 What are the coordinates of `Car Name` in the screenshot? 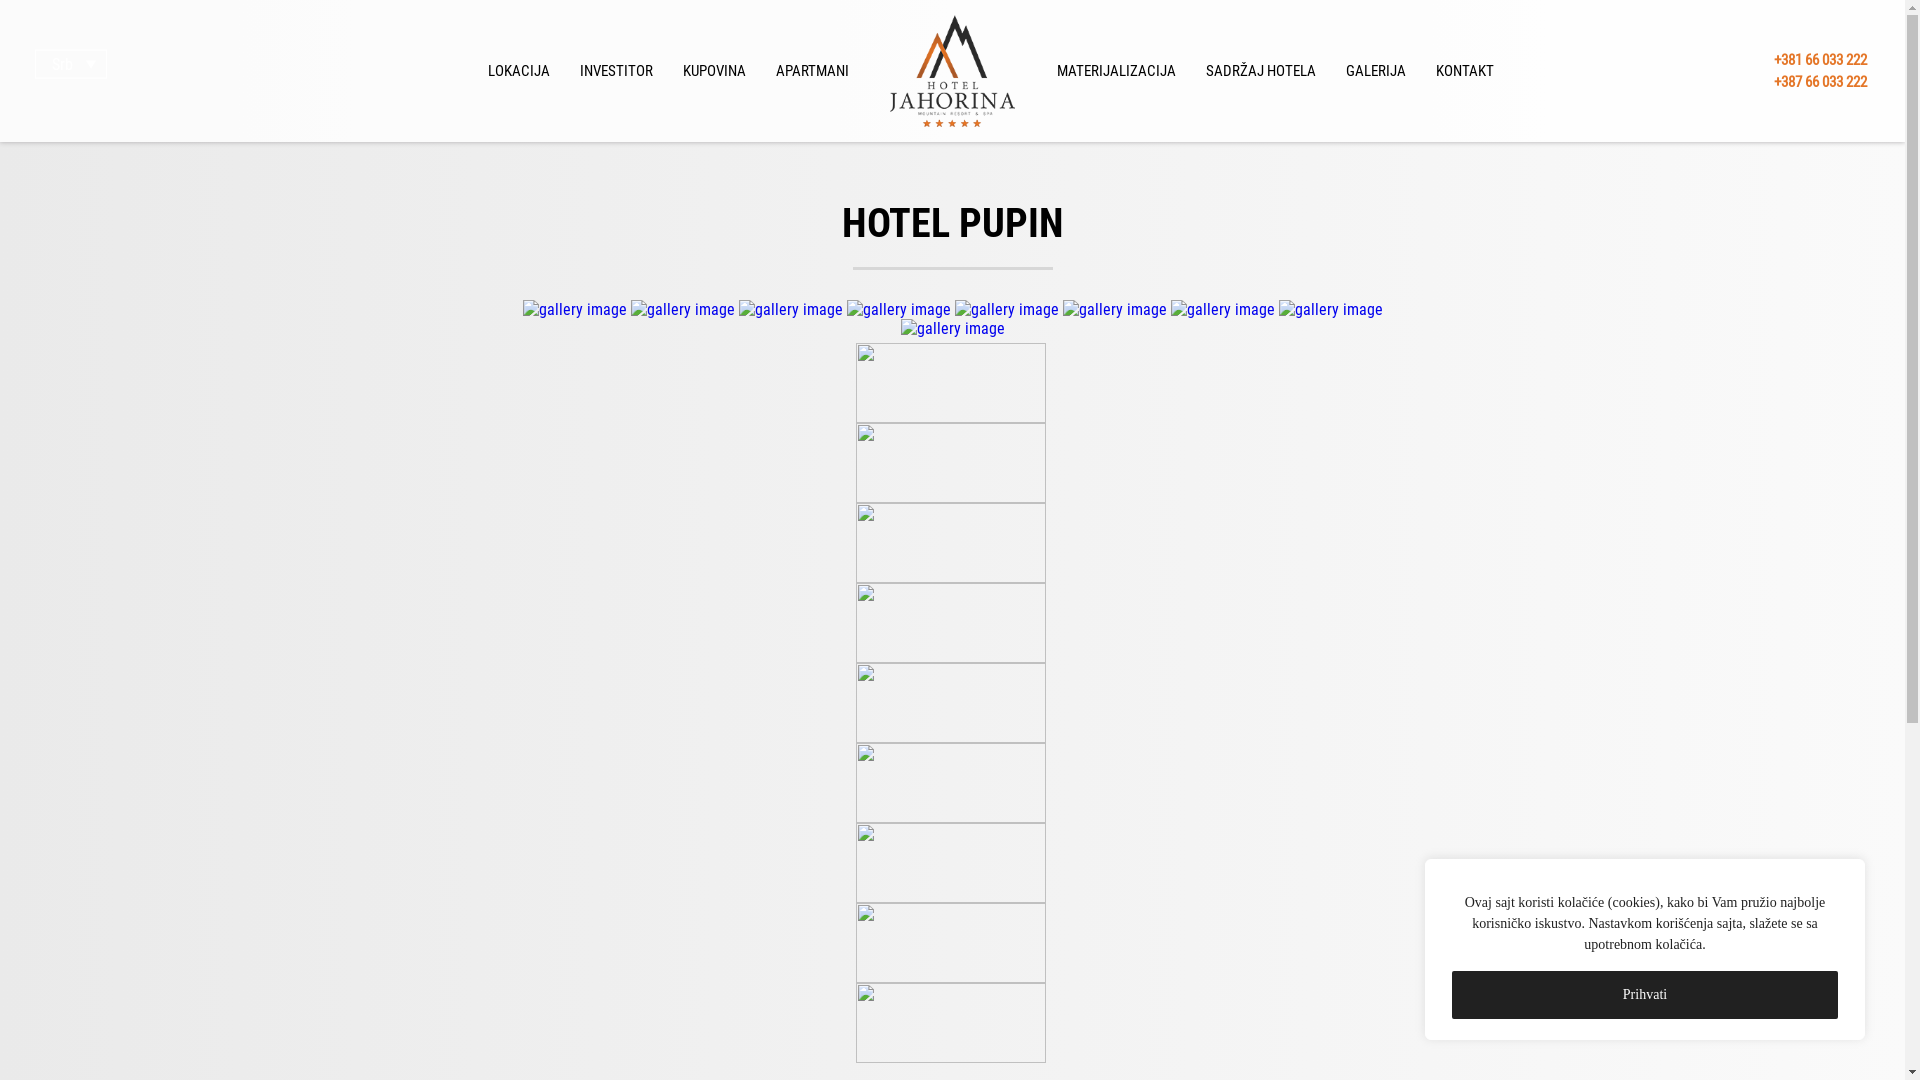 It's located at (1116, 310).